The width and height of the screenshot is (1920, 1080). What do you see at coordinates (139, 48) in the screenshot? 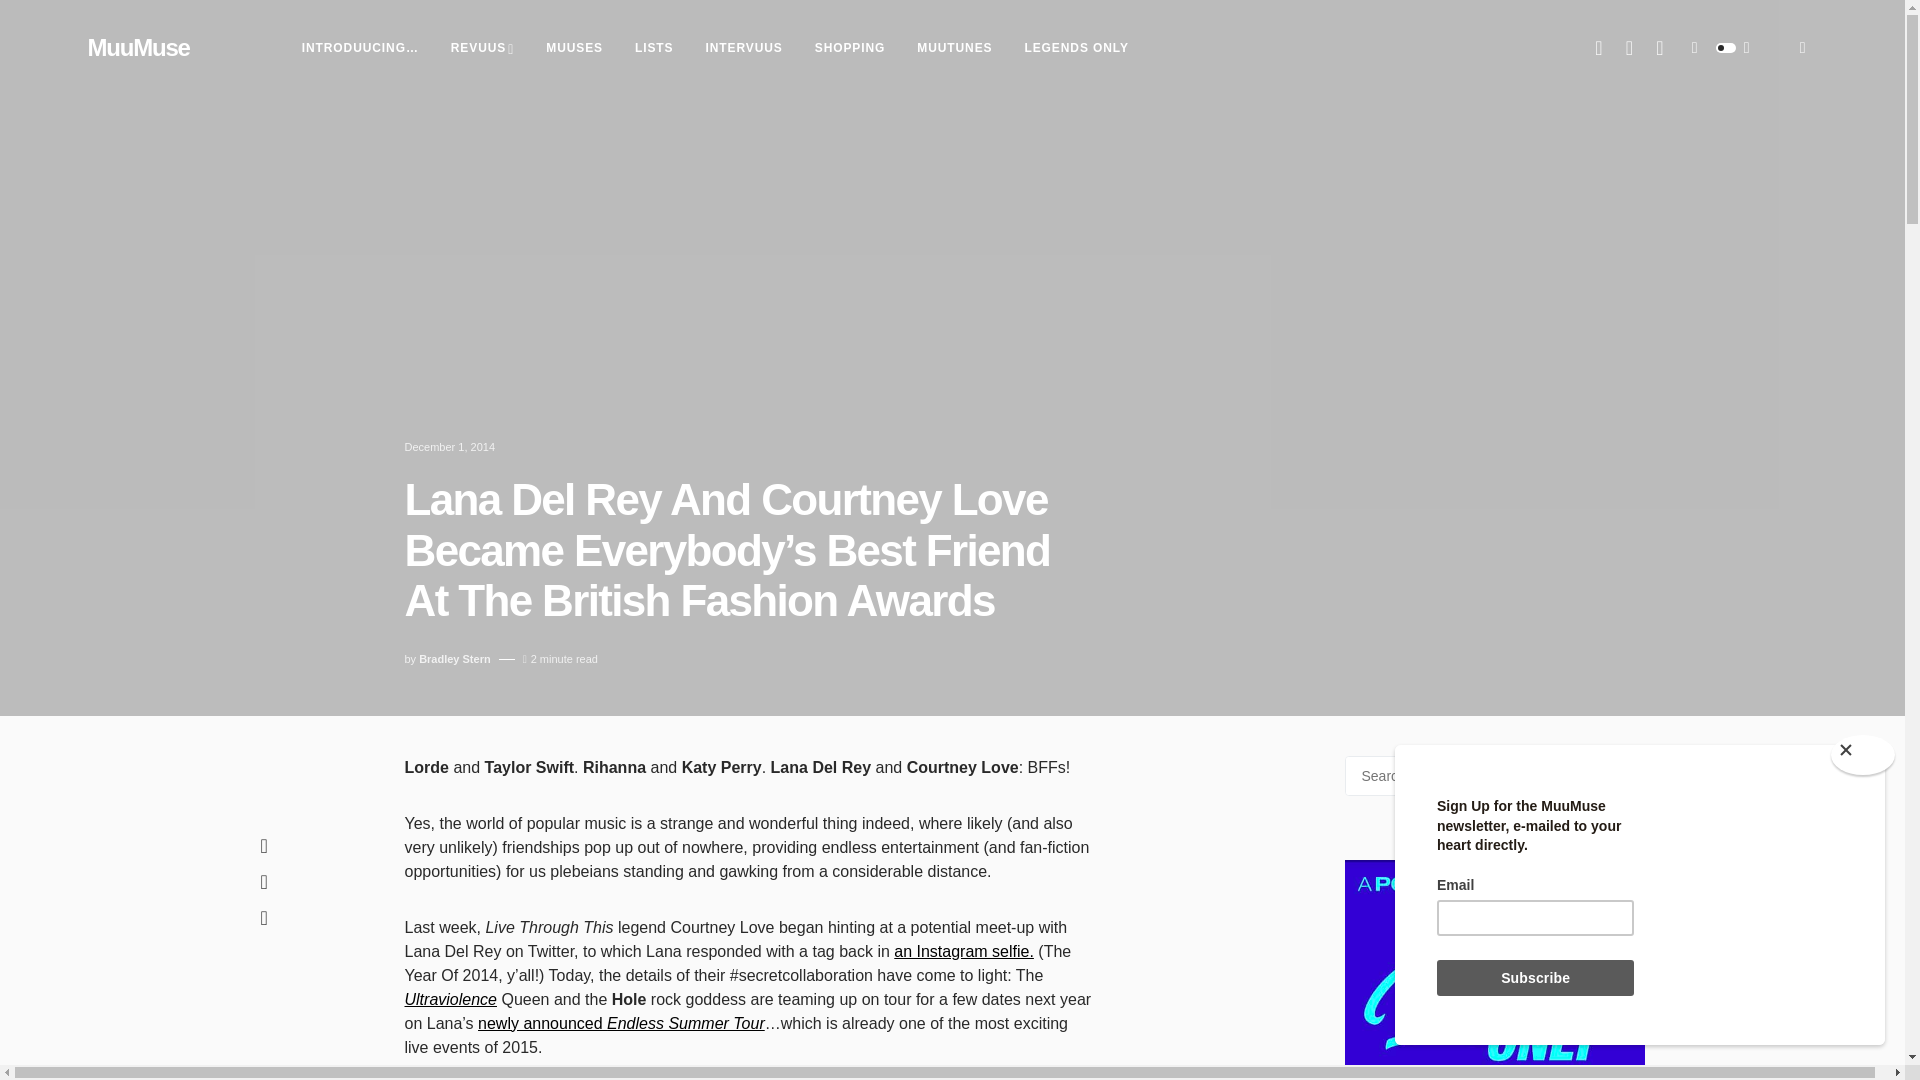
I see `MuuMuse` at bounding box center [139, 48].